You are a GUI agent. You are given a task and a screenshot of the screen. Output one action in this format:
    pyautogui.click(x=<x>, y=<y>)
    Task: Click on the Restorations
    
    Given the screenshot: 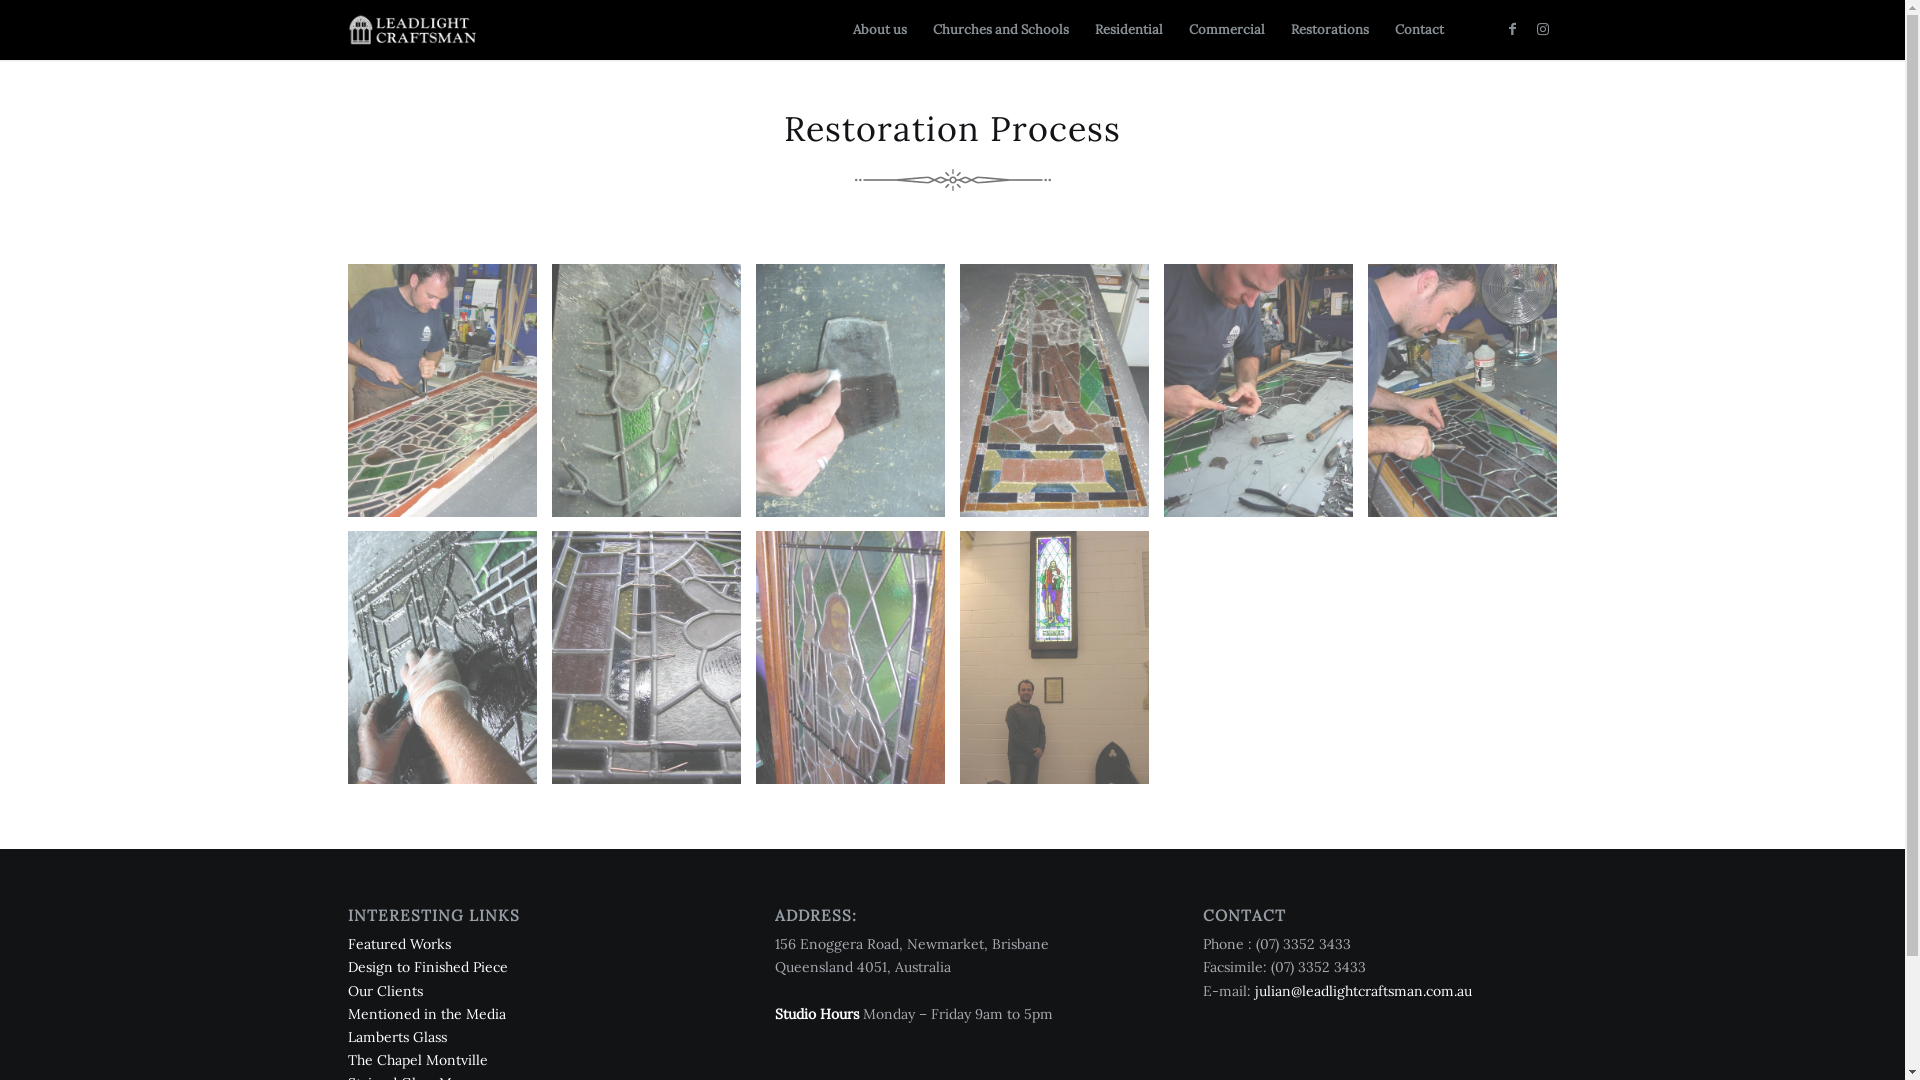 What is the action you would take?
    pyautogui.click(x=1330, y=30)
    